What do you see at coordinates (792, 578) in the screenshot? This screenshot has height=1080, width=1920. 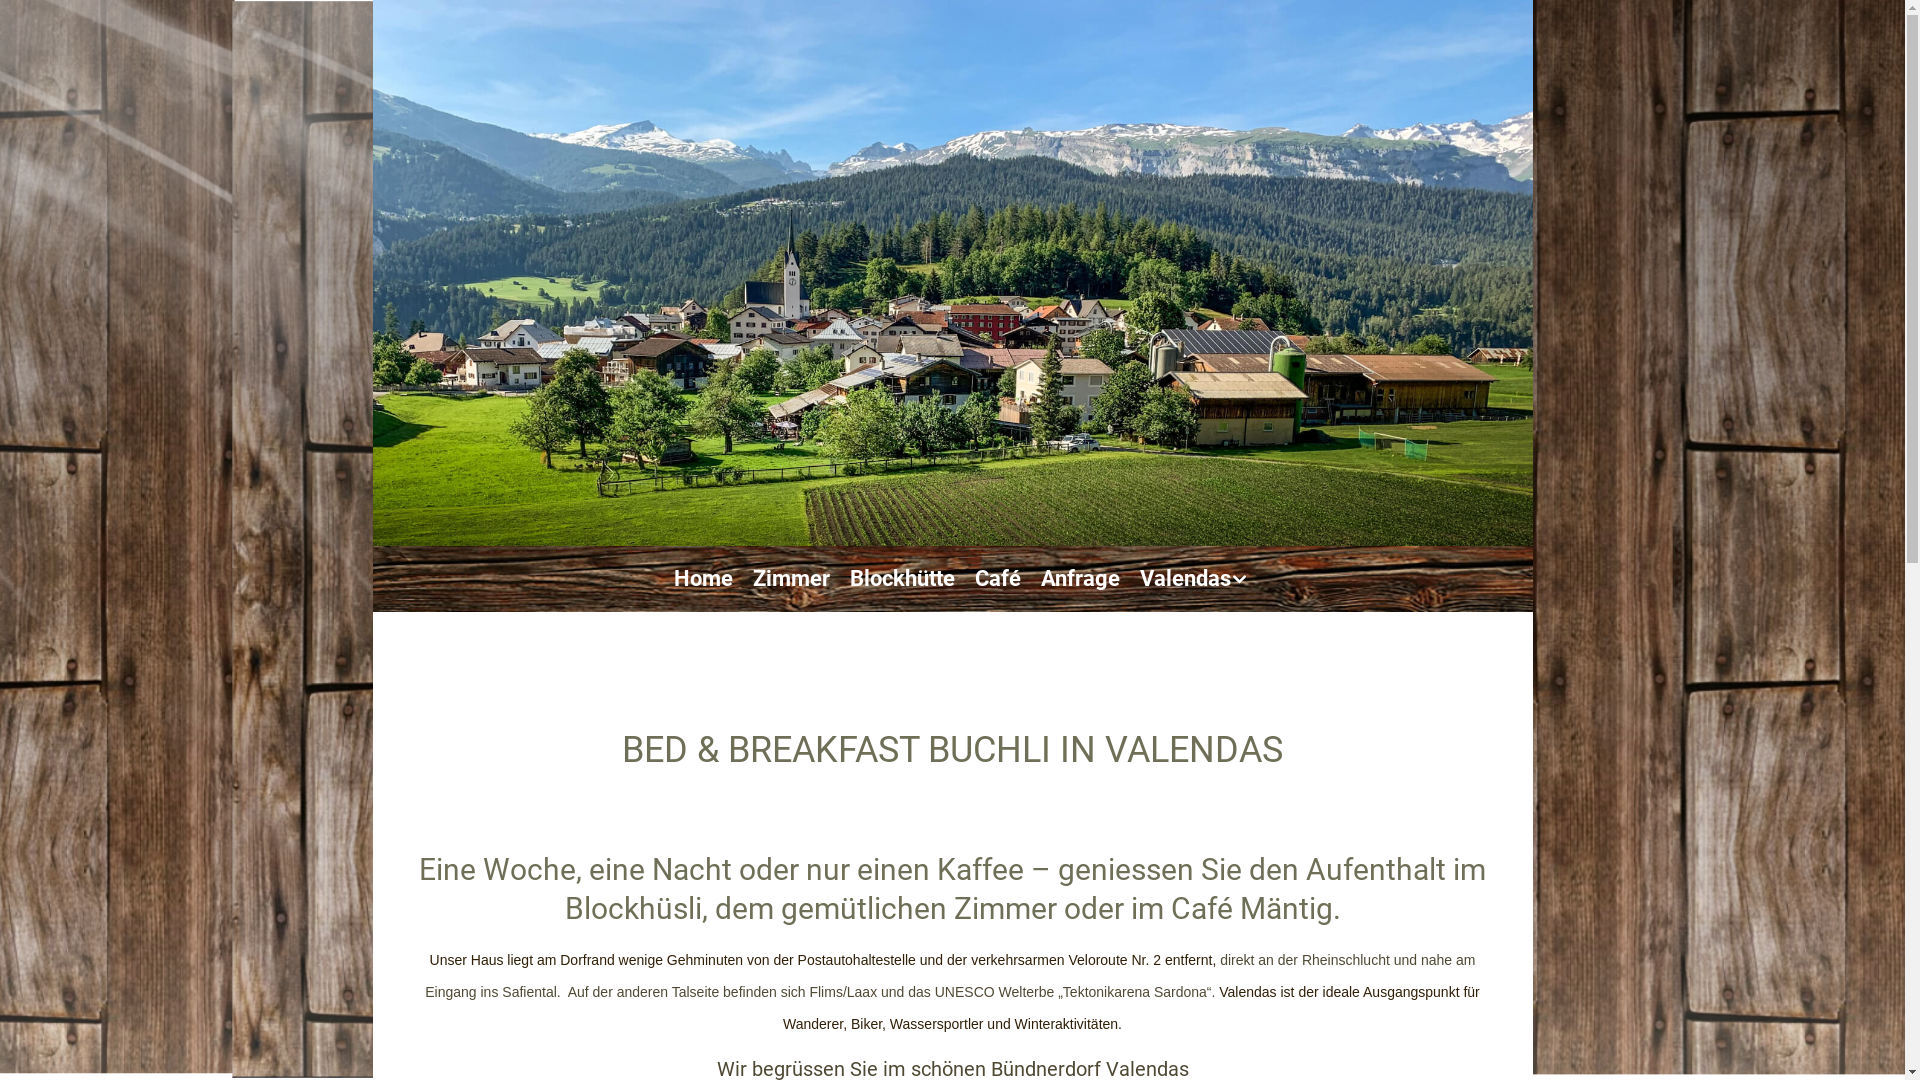 I see `Zimmer` at bounding box center [792, 578].